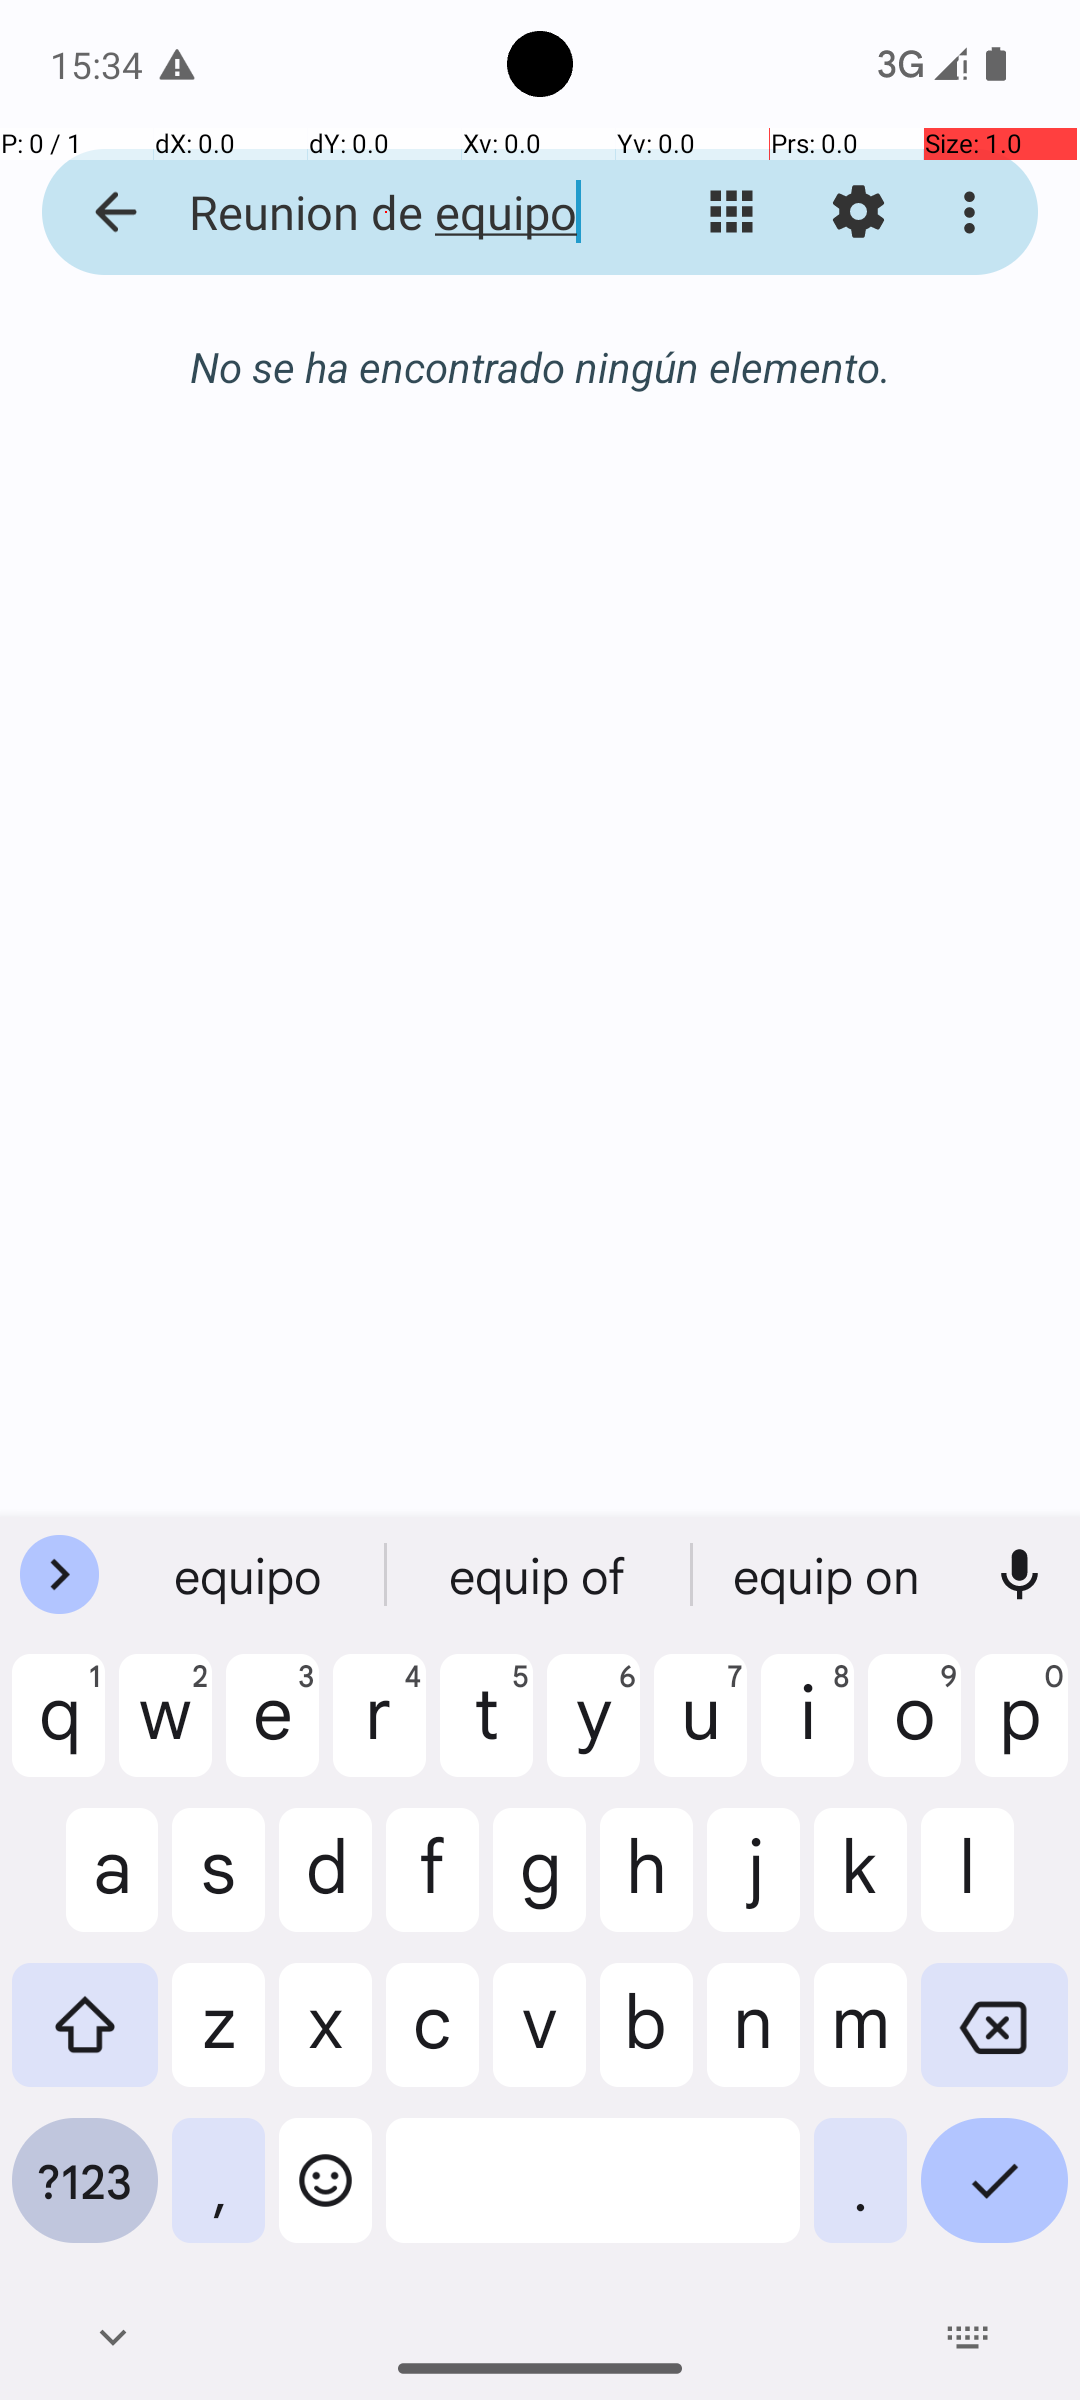 The height and width of the screenshot is (2400, 1080). What do you see at coordinates (386, 212) in the screenshot?
I see `Reunion de equipo` at bounding box center [386, 212].